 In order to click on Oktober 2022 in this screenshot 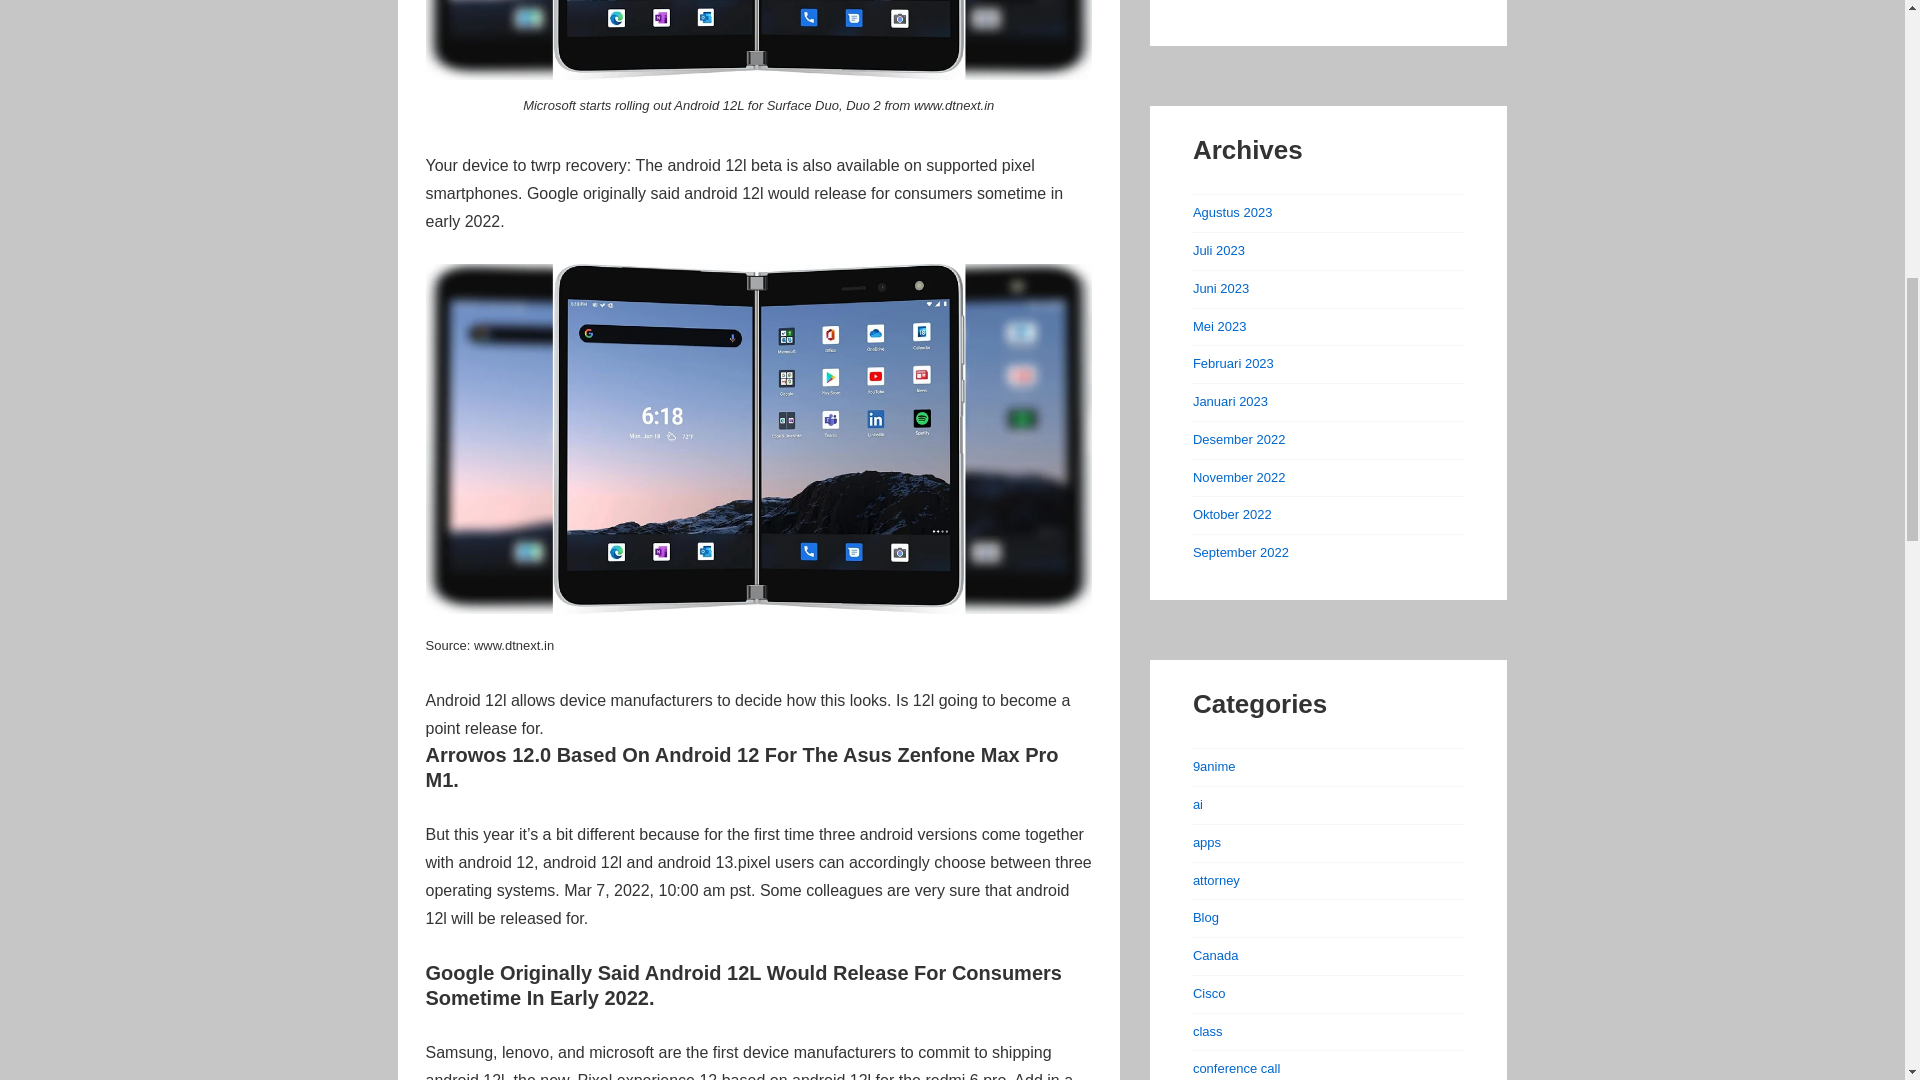, I will do `click(1232, 514)`.